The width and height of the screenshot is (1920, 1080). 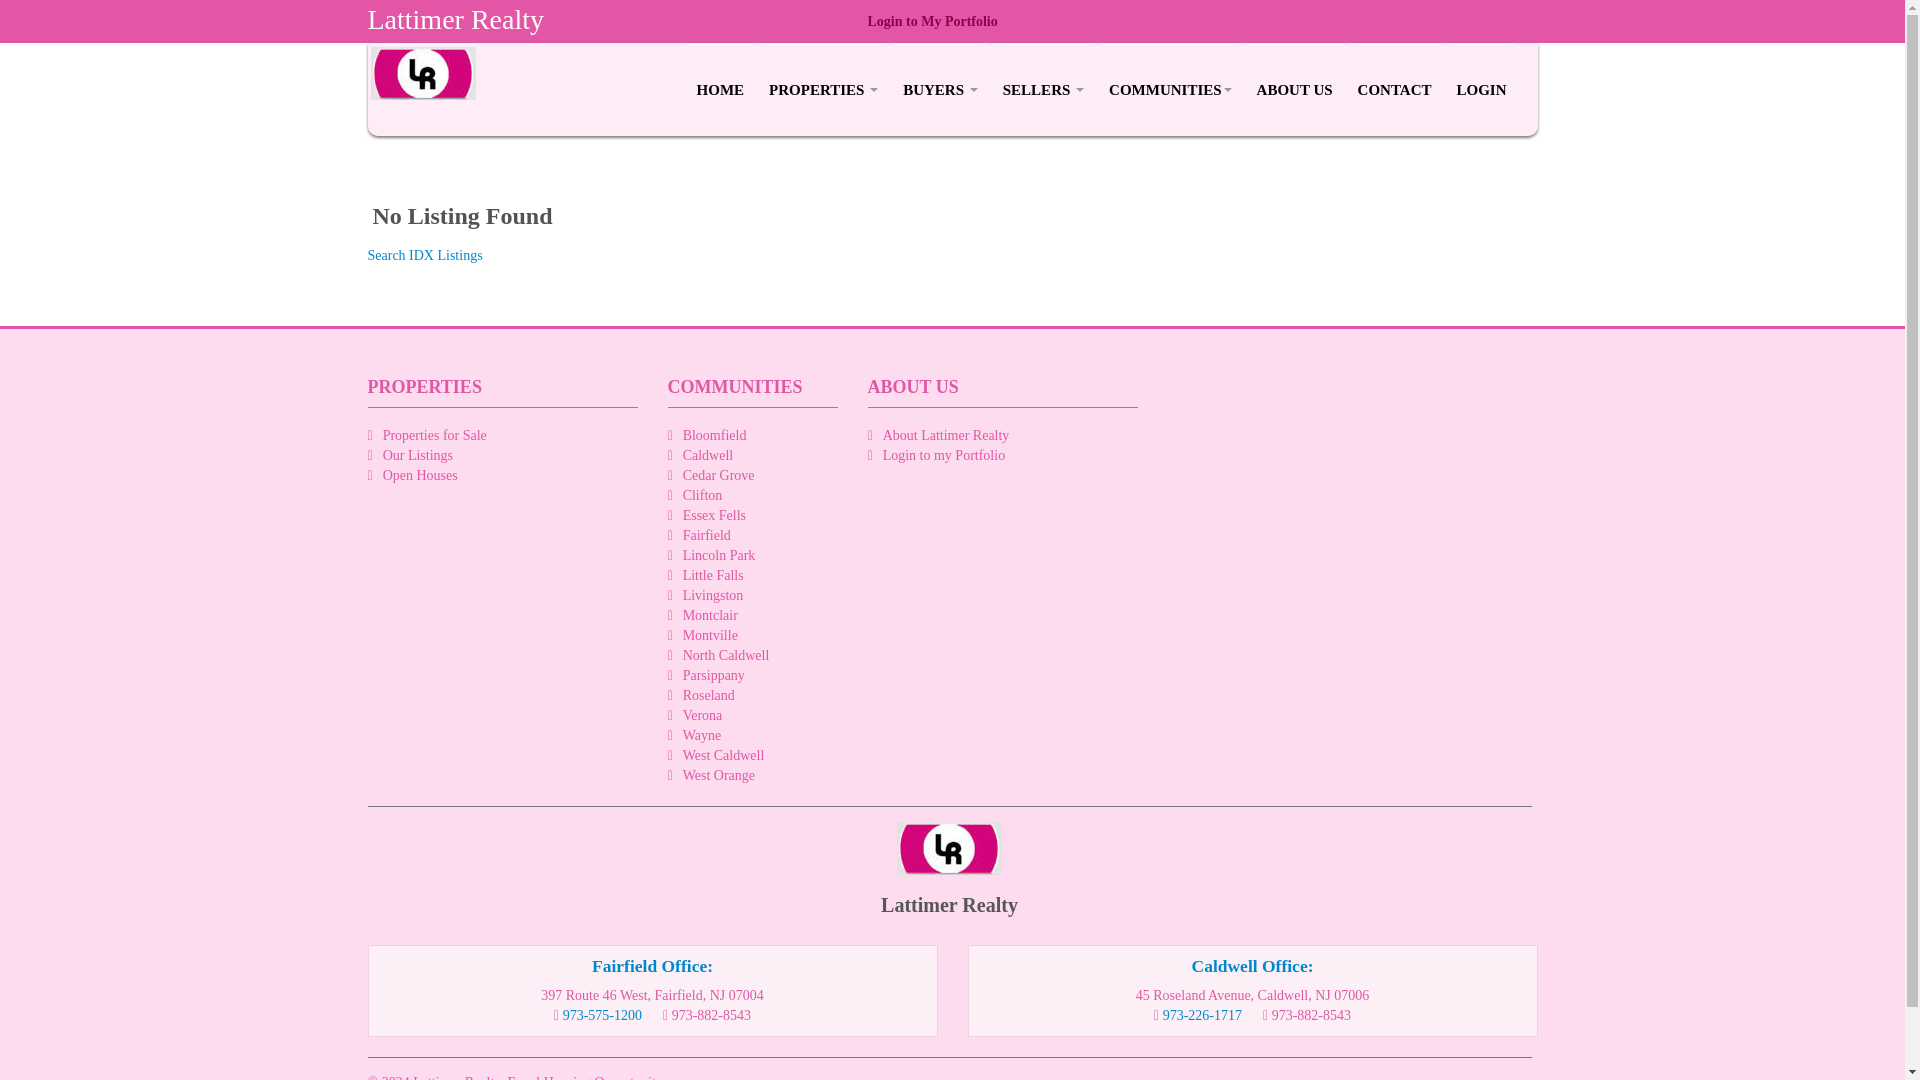 I want to click on BUYERS, so click(x=940, y=90).